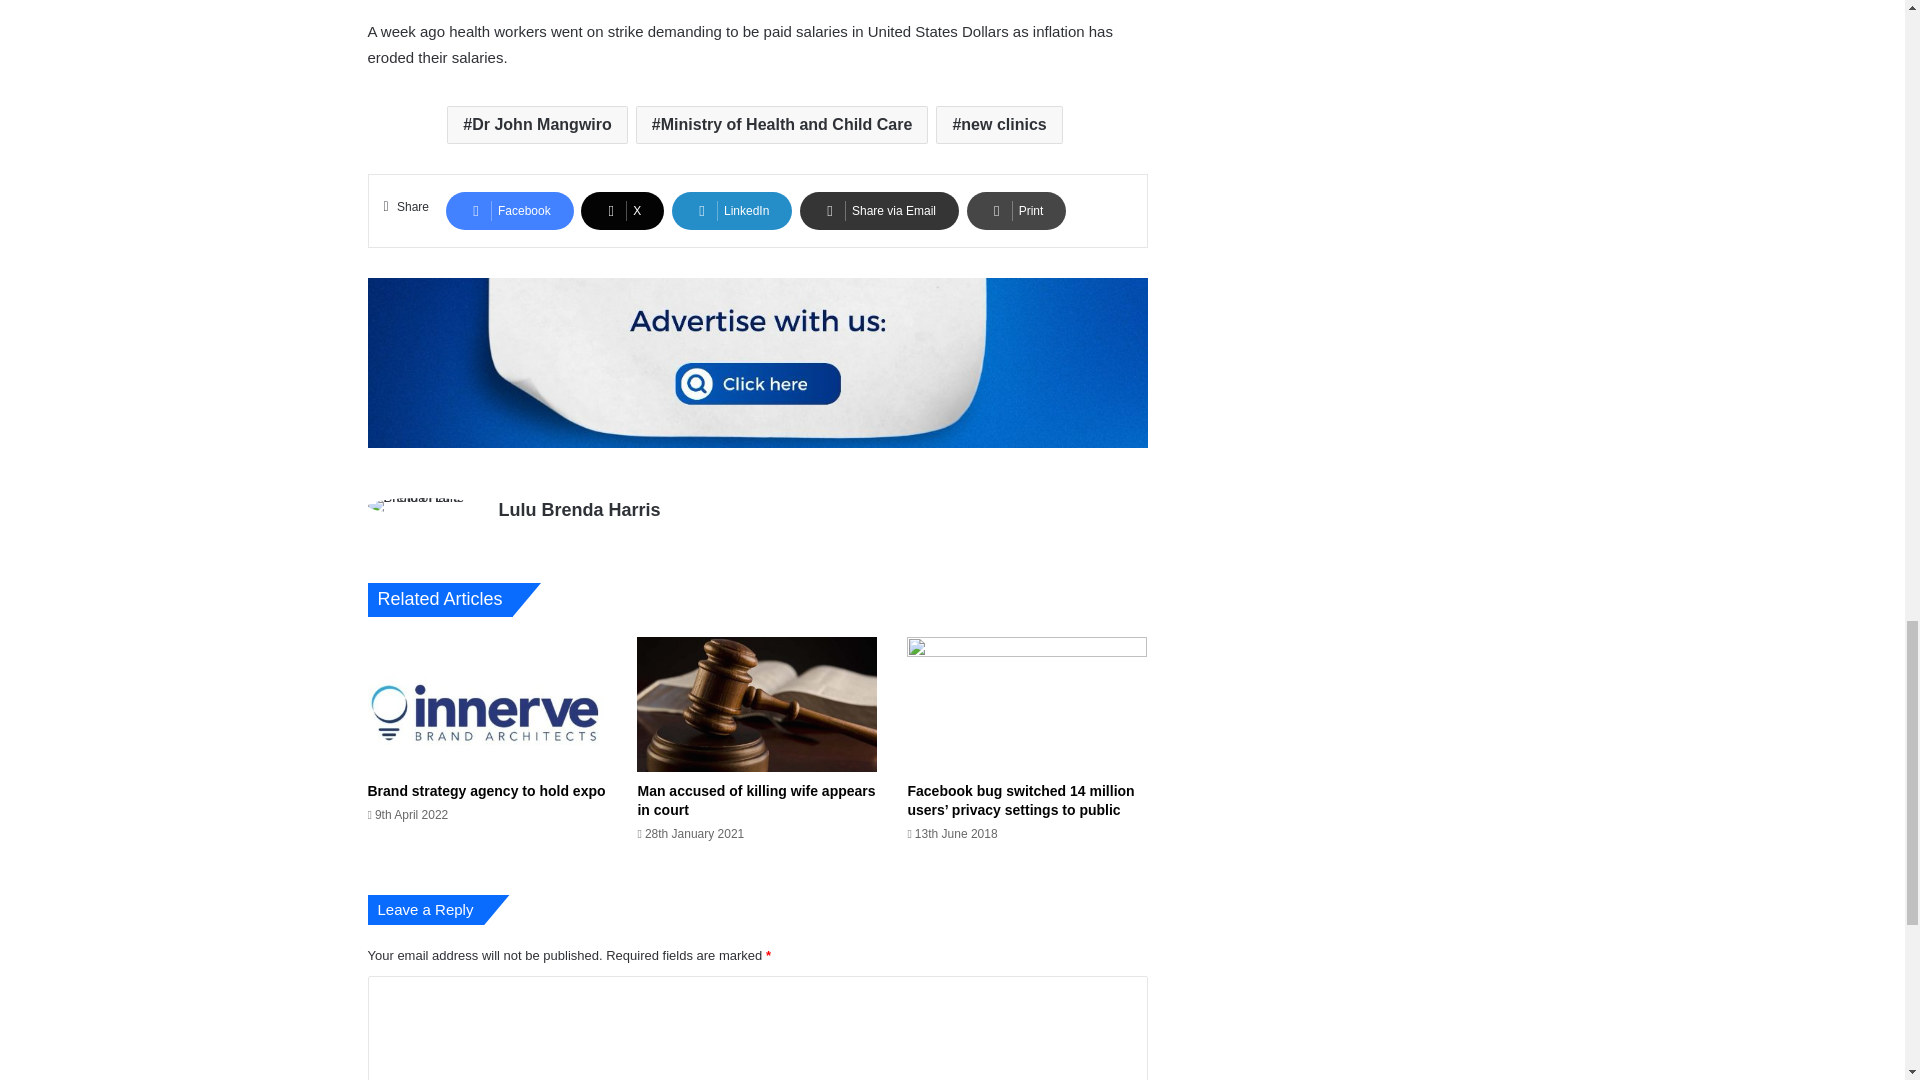 The width and height of the screenshot is (1920, 1080). What do you see at coordinates (732, 211) in the screenshot?
I see `LinkedIn` at bounding box center [732, 211].